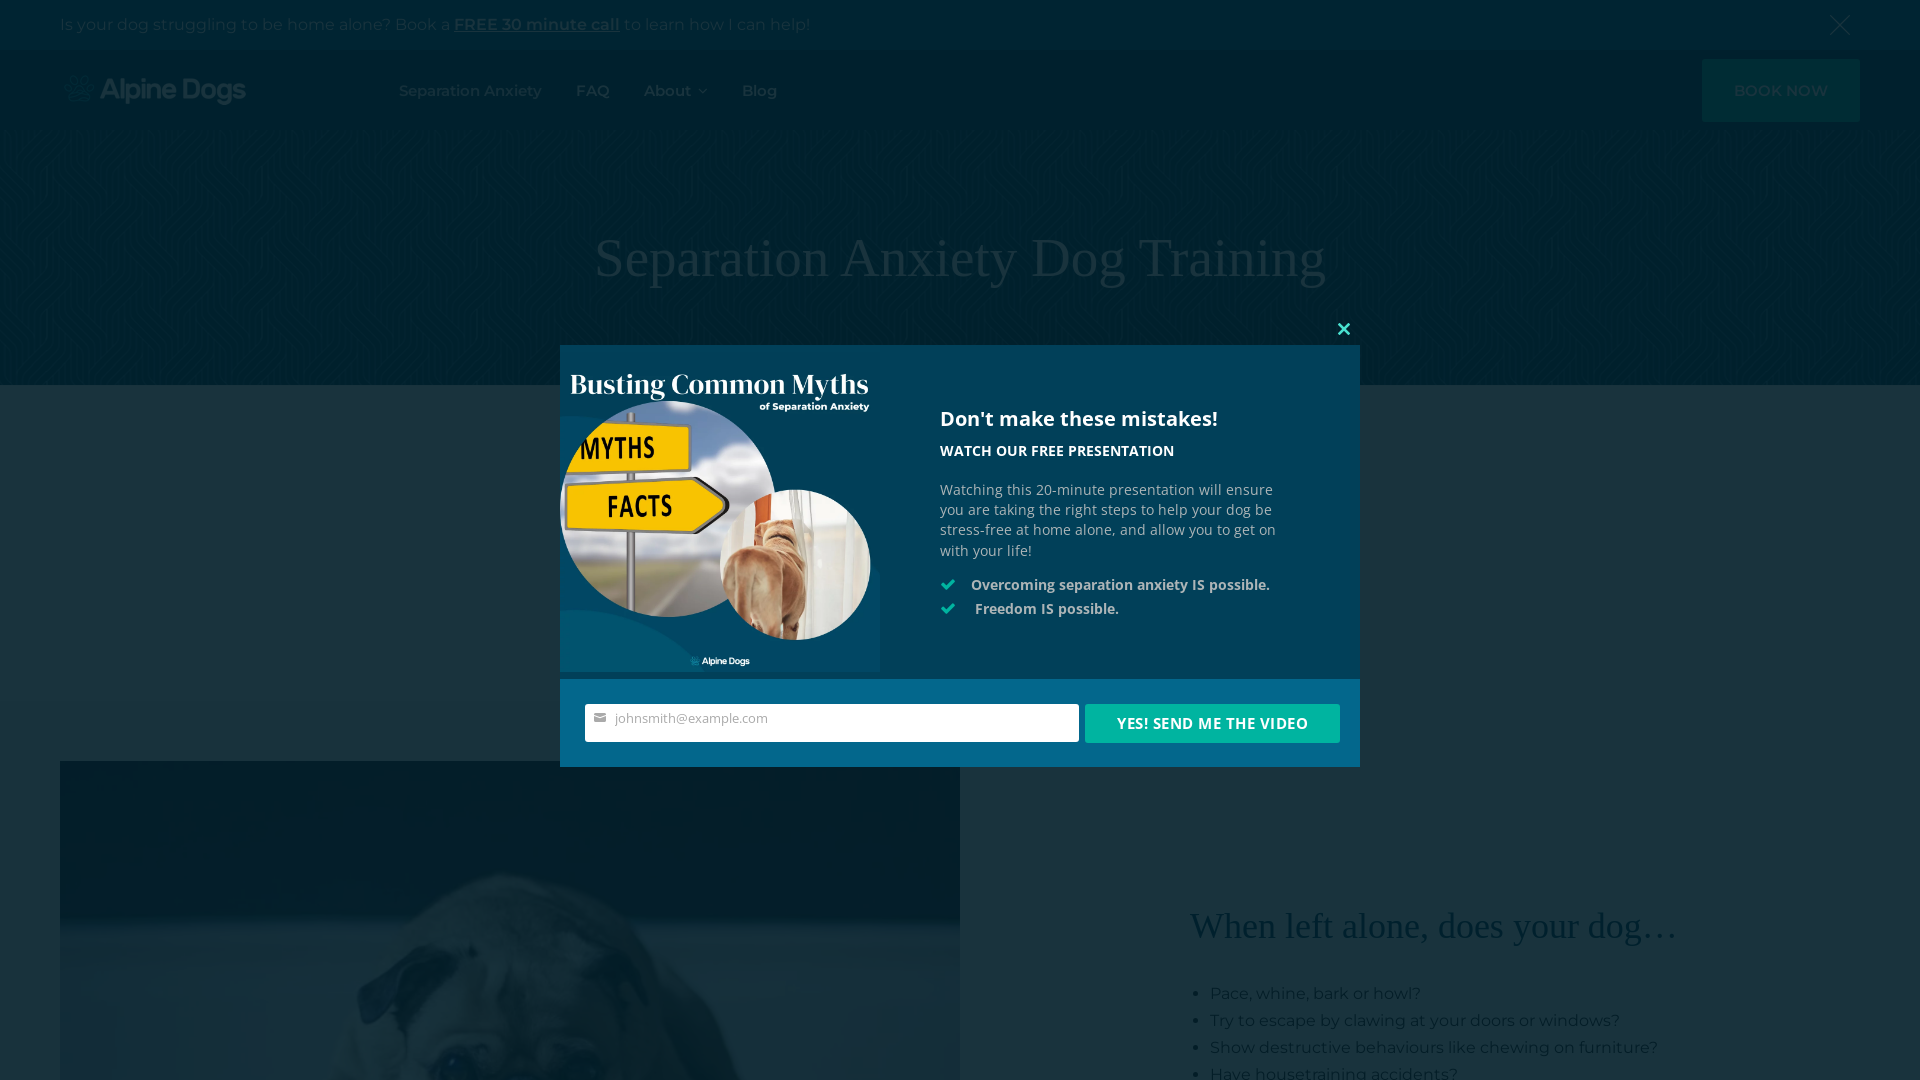 The height and width of the screenshot is (1080, 1920). Describe the element at coordinates (1212, 724) in the screenshot. I see `YES! SEND ME THE VIDEO` at that location.